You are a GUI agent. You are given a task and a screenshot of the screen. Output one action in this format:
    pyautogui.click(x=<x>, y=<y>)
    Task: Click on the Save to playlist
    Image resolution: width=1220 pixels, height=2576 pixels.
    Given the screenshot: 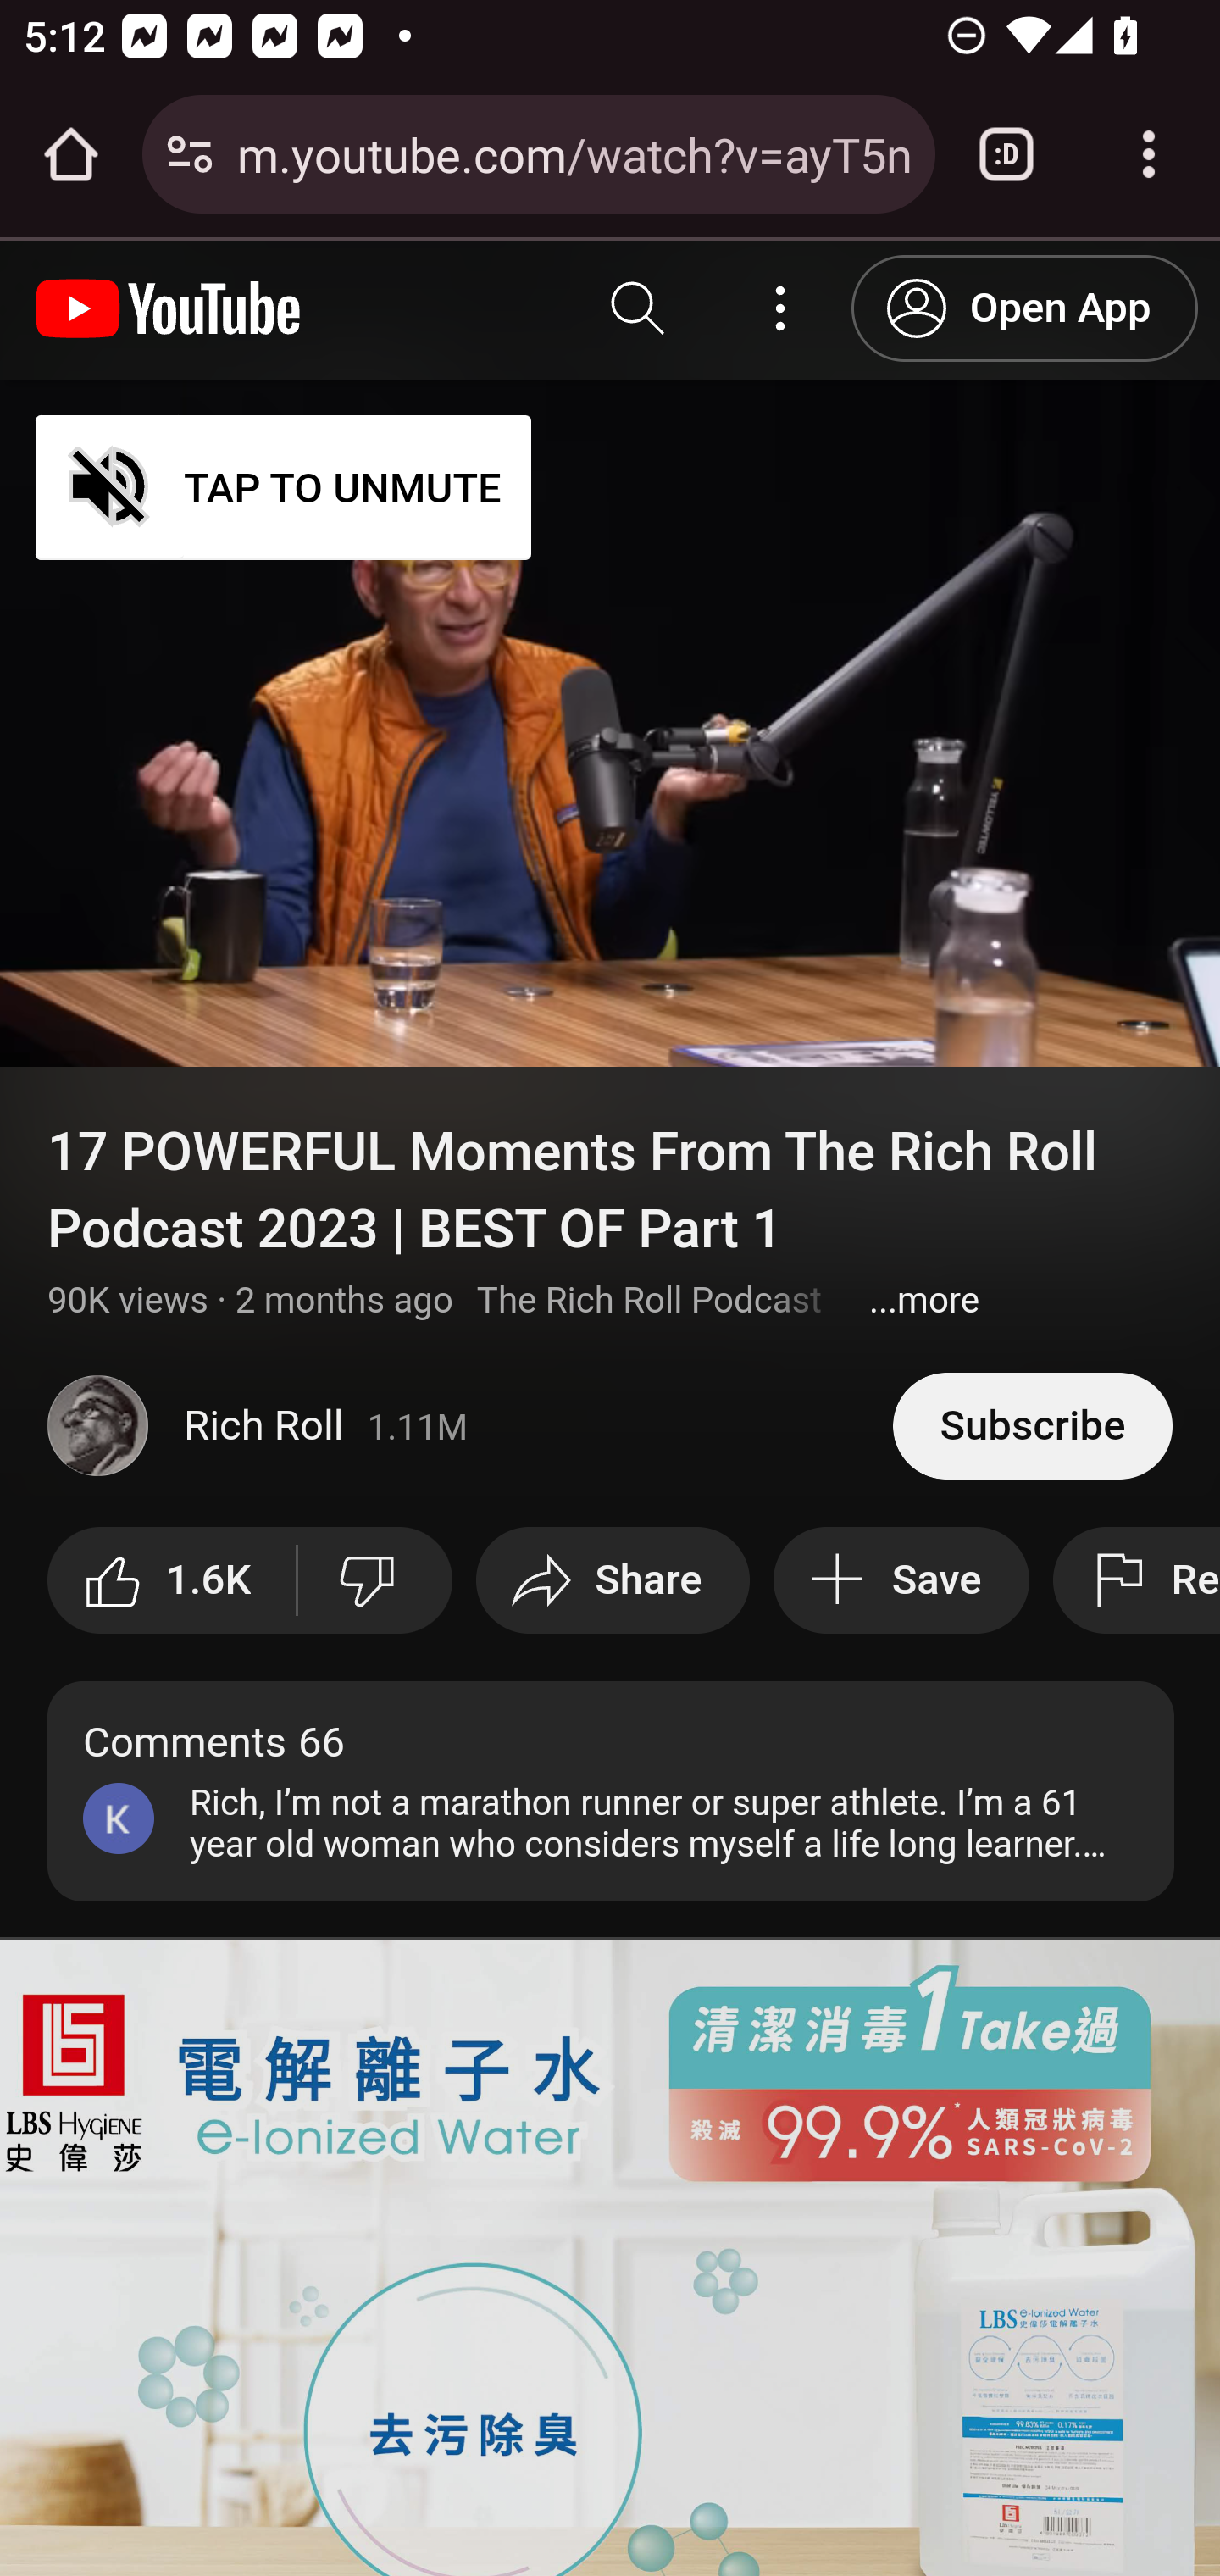 What is the action you would take?
    pyautogui.click(x=901, y=1579)
    